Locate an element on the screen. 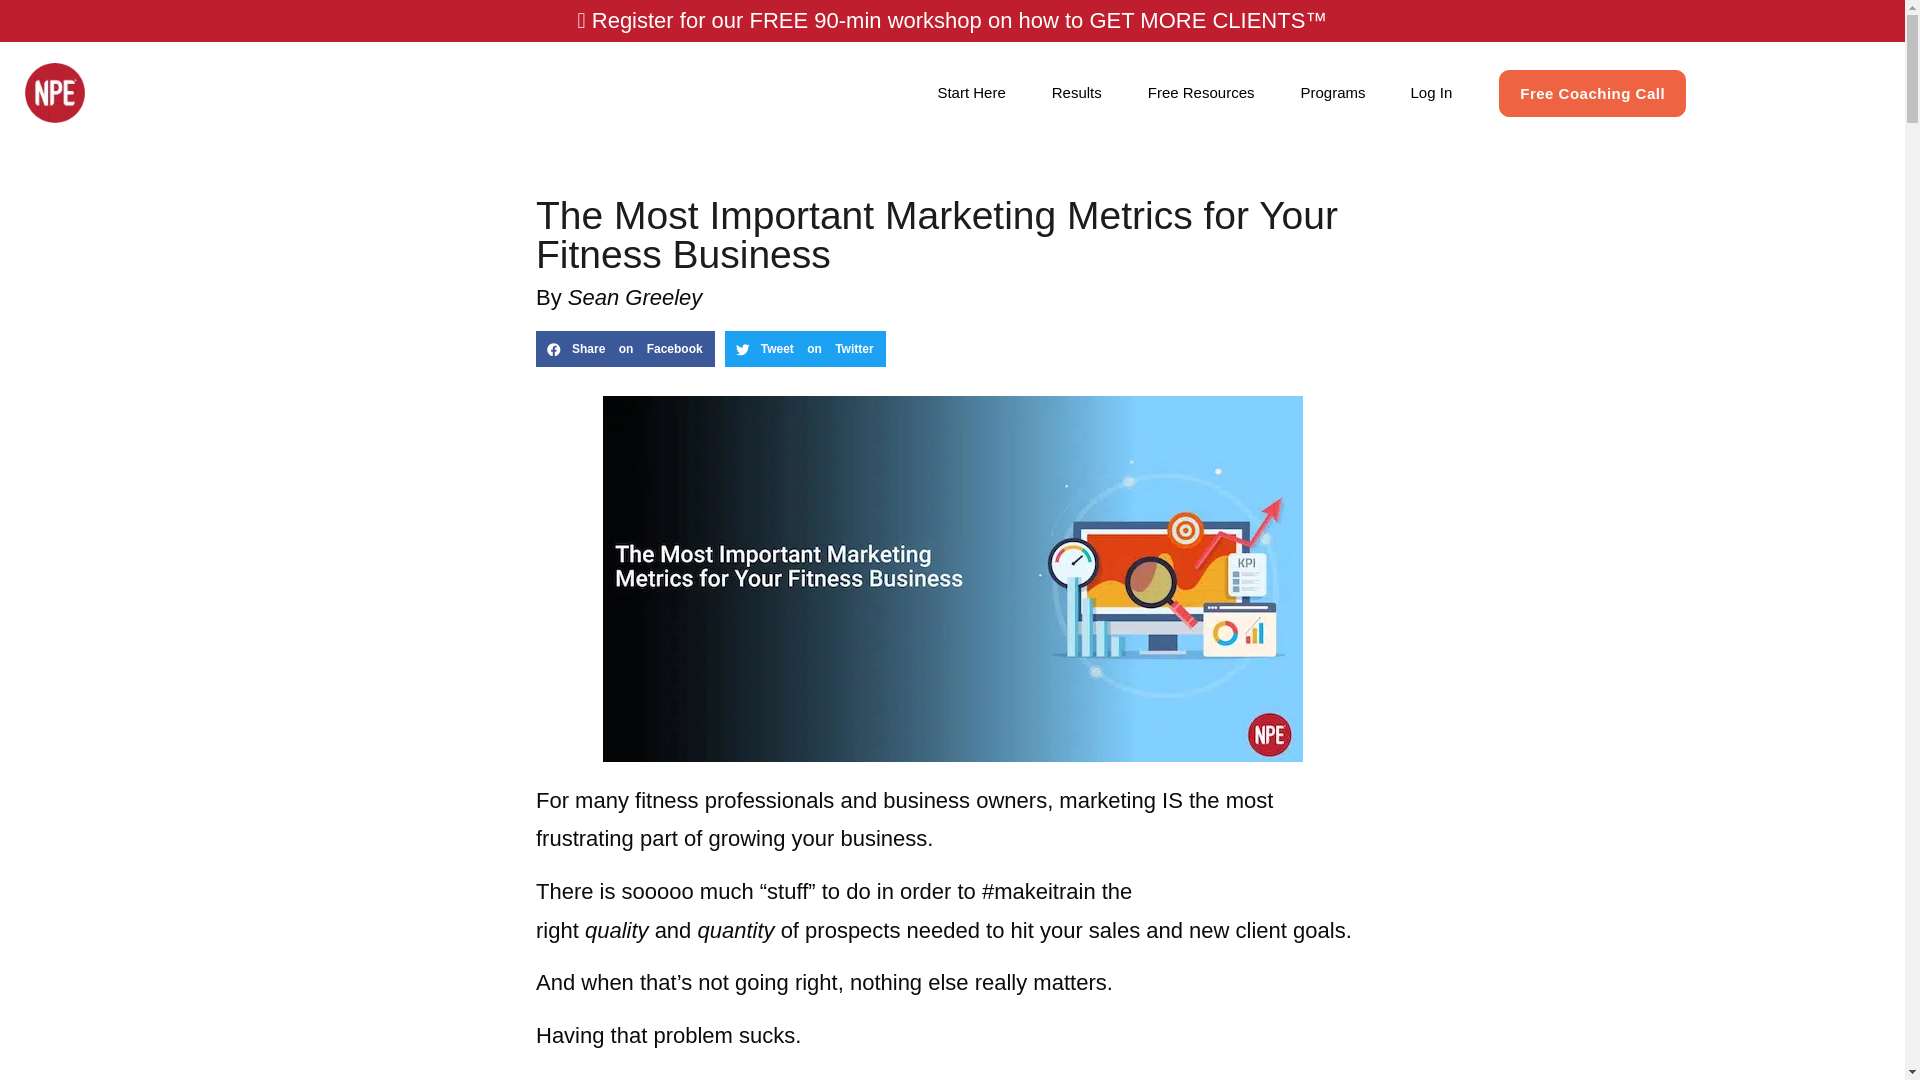 The height and width of the screenshot is (1080, 1920). Start Here is located at coordinates (971, 92).